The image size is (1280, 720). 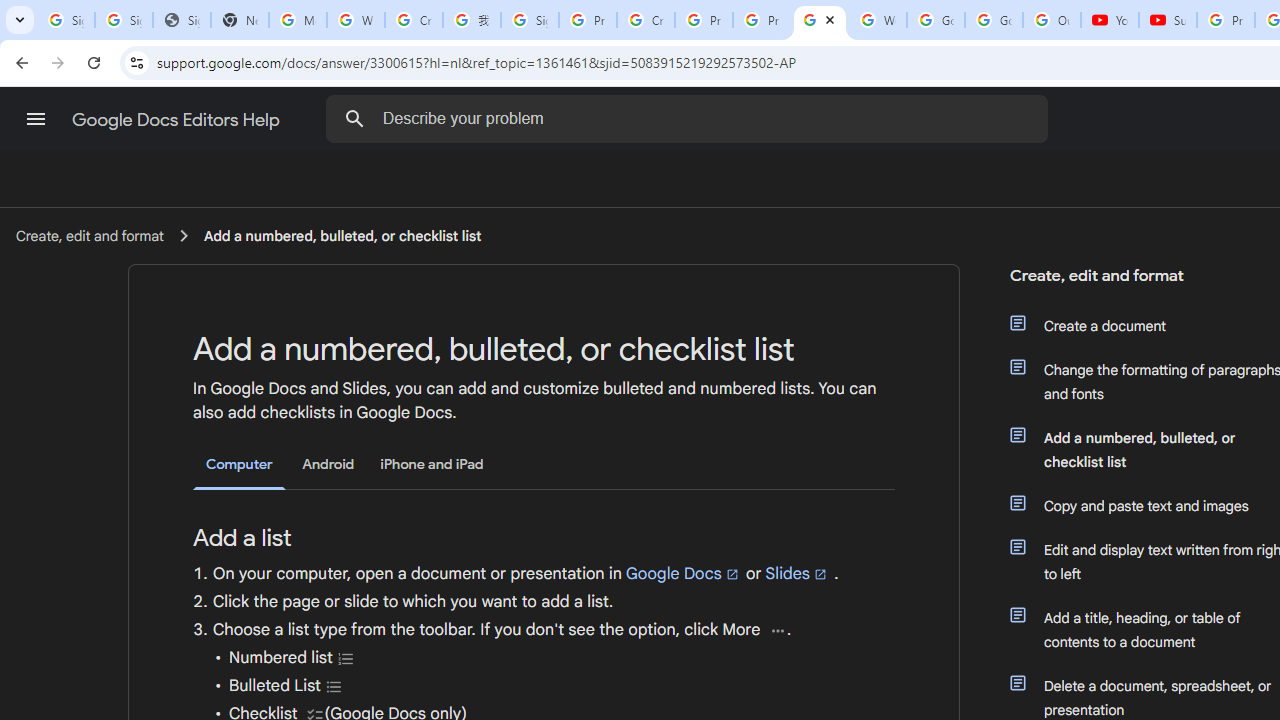 What do you see at coordinates (66, 20) in the screenshot?
I see `Sign in - Google Accounts` at bounding box center [66, 20].